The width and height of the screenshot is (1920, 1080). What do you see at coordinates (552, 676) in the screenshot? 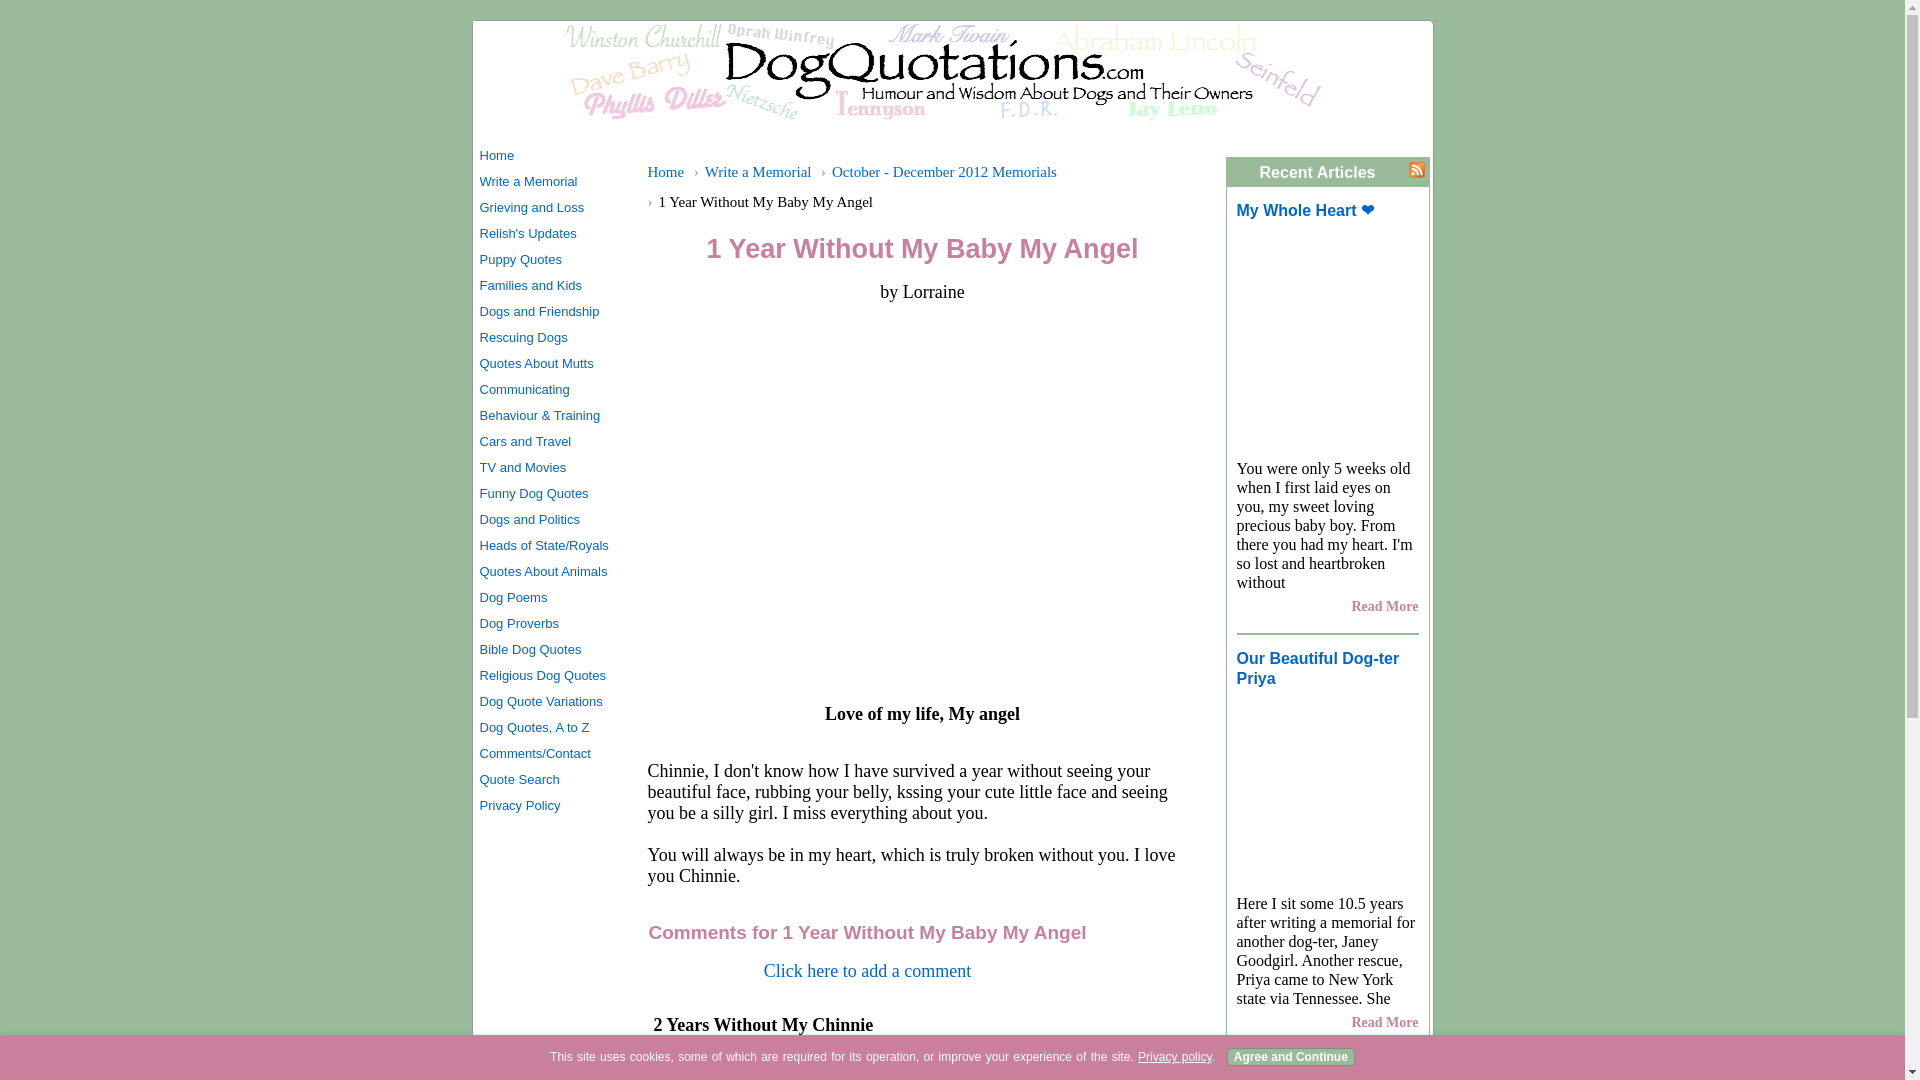
I see `Religious Dog Quotes` at bounding box center [552, 676].